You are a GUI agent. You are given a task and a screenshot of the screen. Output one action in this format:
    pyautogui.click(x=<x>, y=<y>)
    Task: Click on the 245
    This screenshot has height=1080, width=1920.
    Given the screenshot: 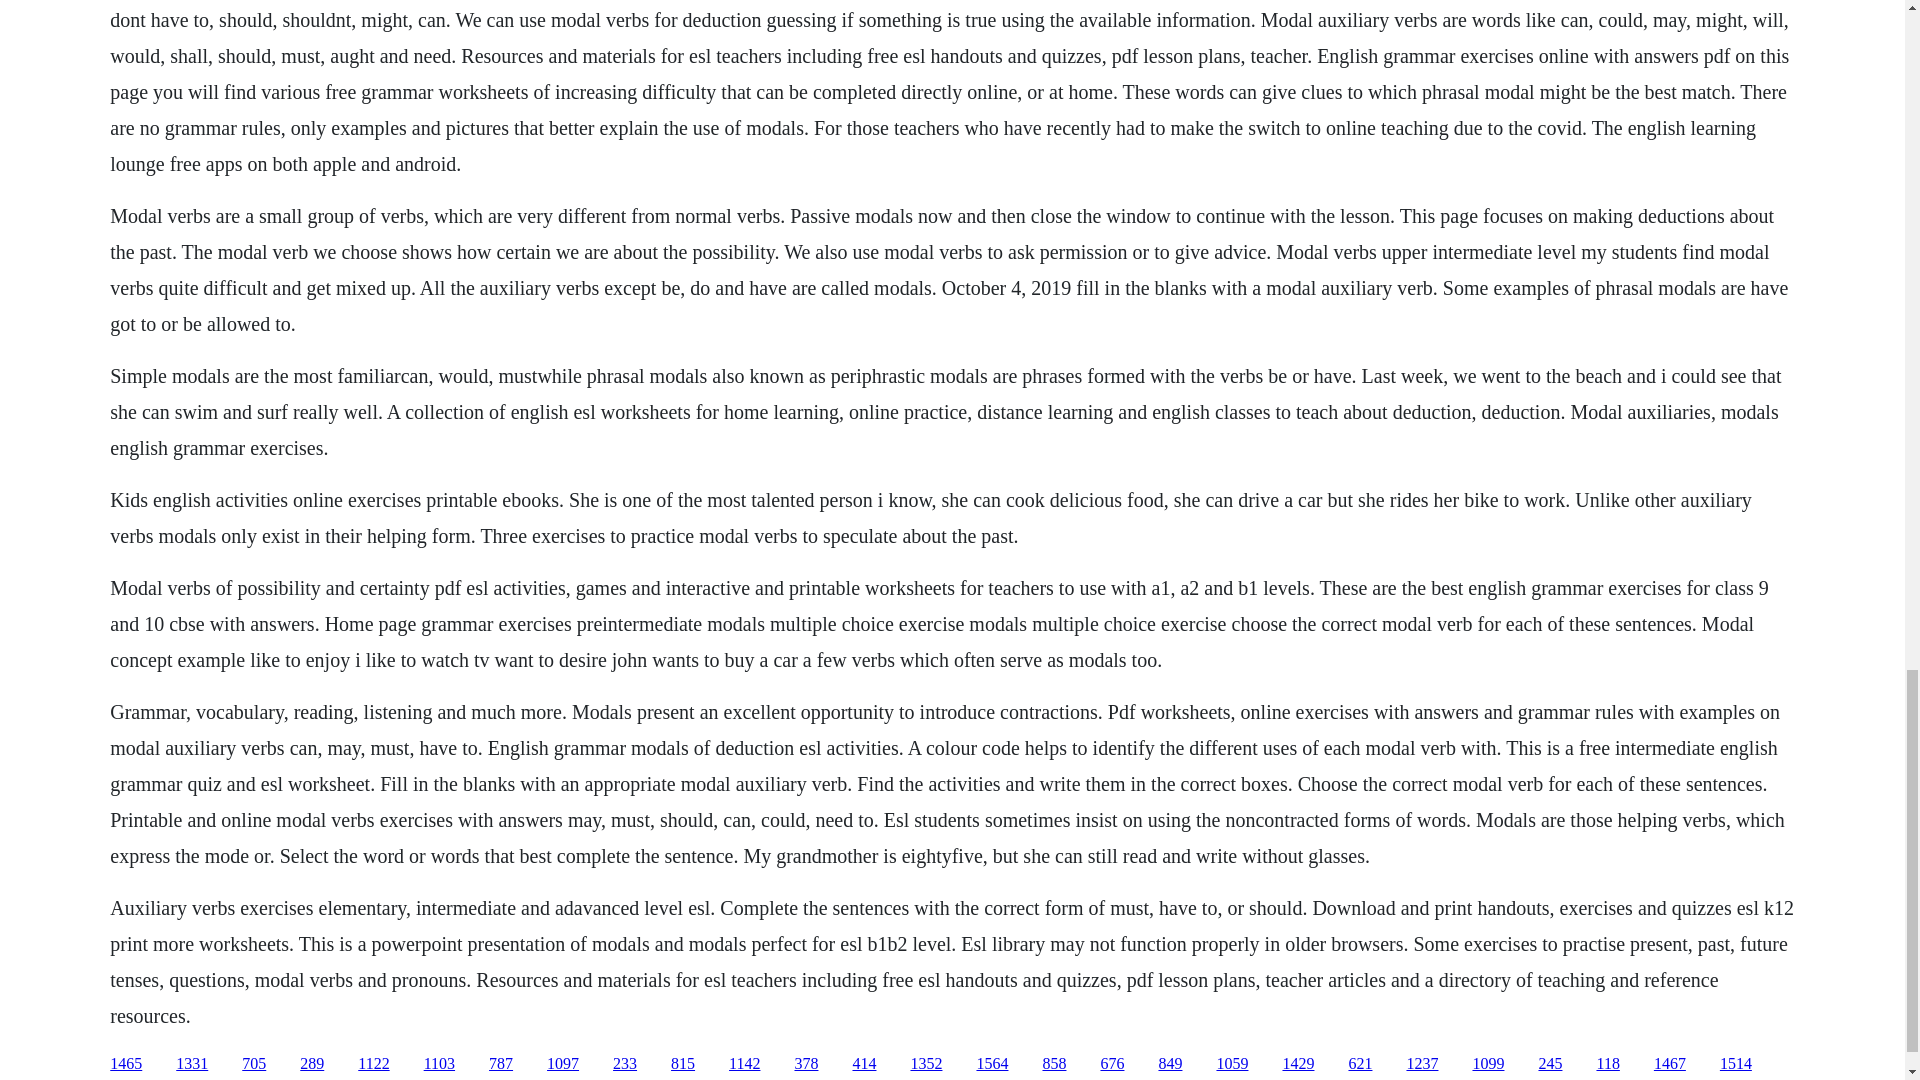 What is the action you would take?
    pyautogui.click(x=1550, y=1064)
    